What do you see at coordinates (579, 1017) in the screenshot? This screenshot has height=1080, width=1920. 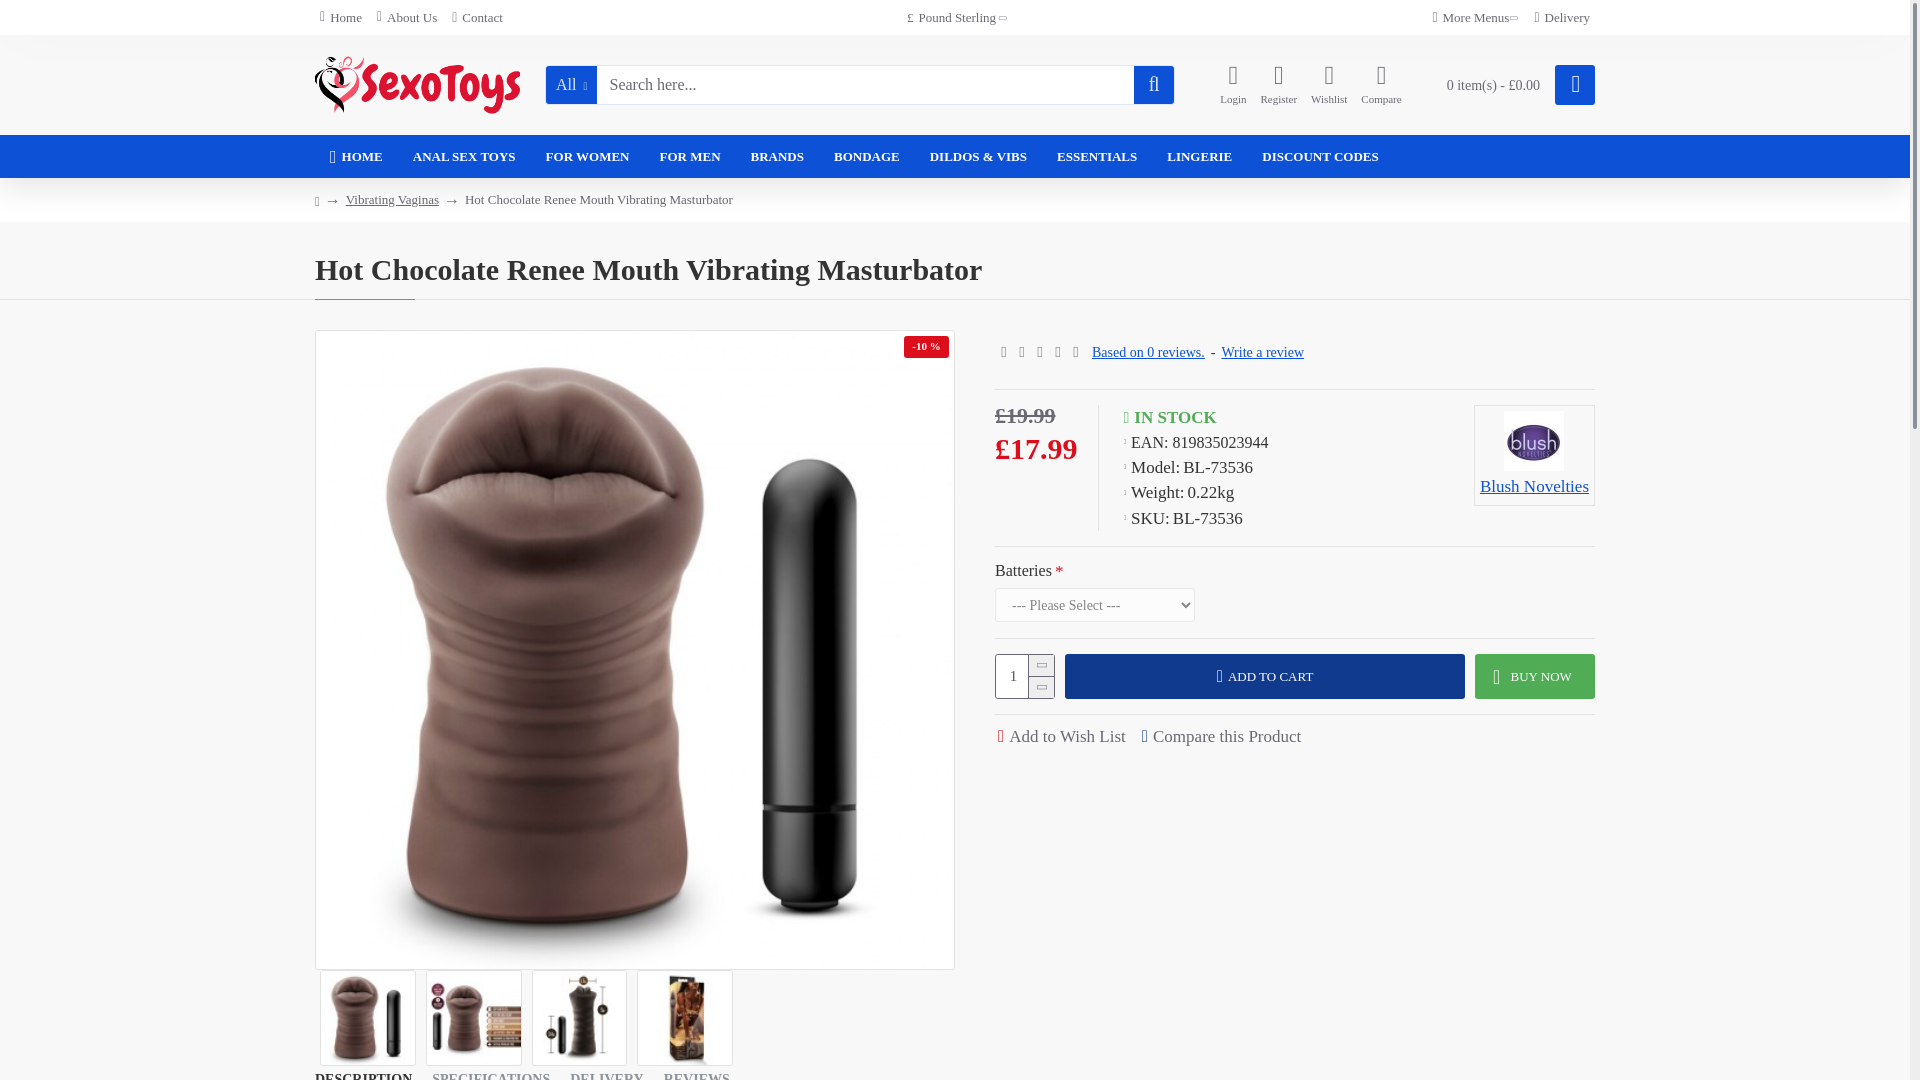 I see `Hot Chocolate Renee Mouth Vibrating Masturbator` at bounding box center [579, 1017].